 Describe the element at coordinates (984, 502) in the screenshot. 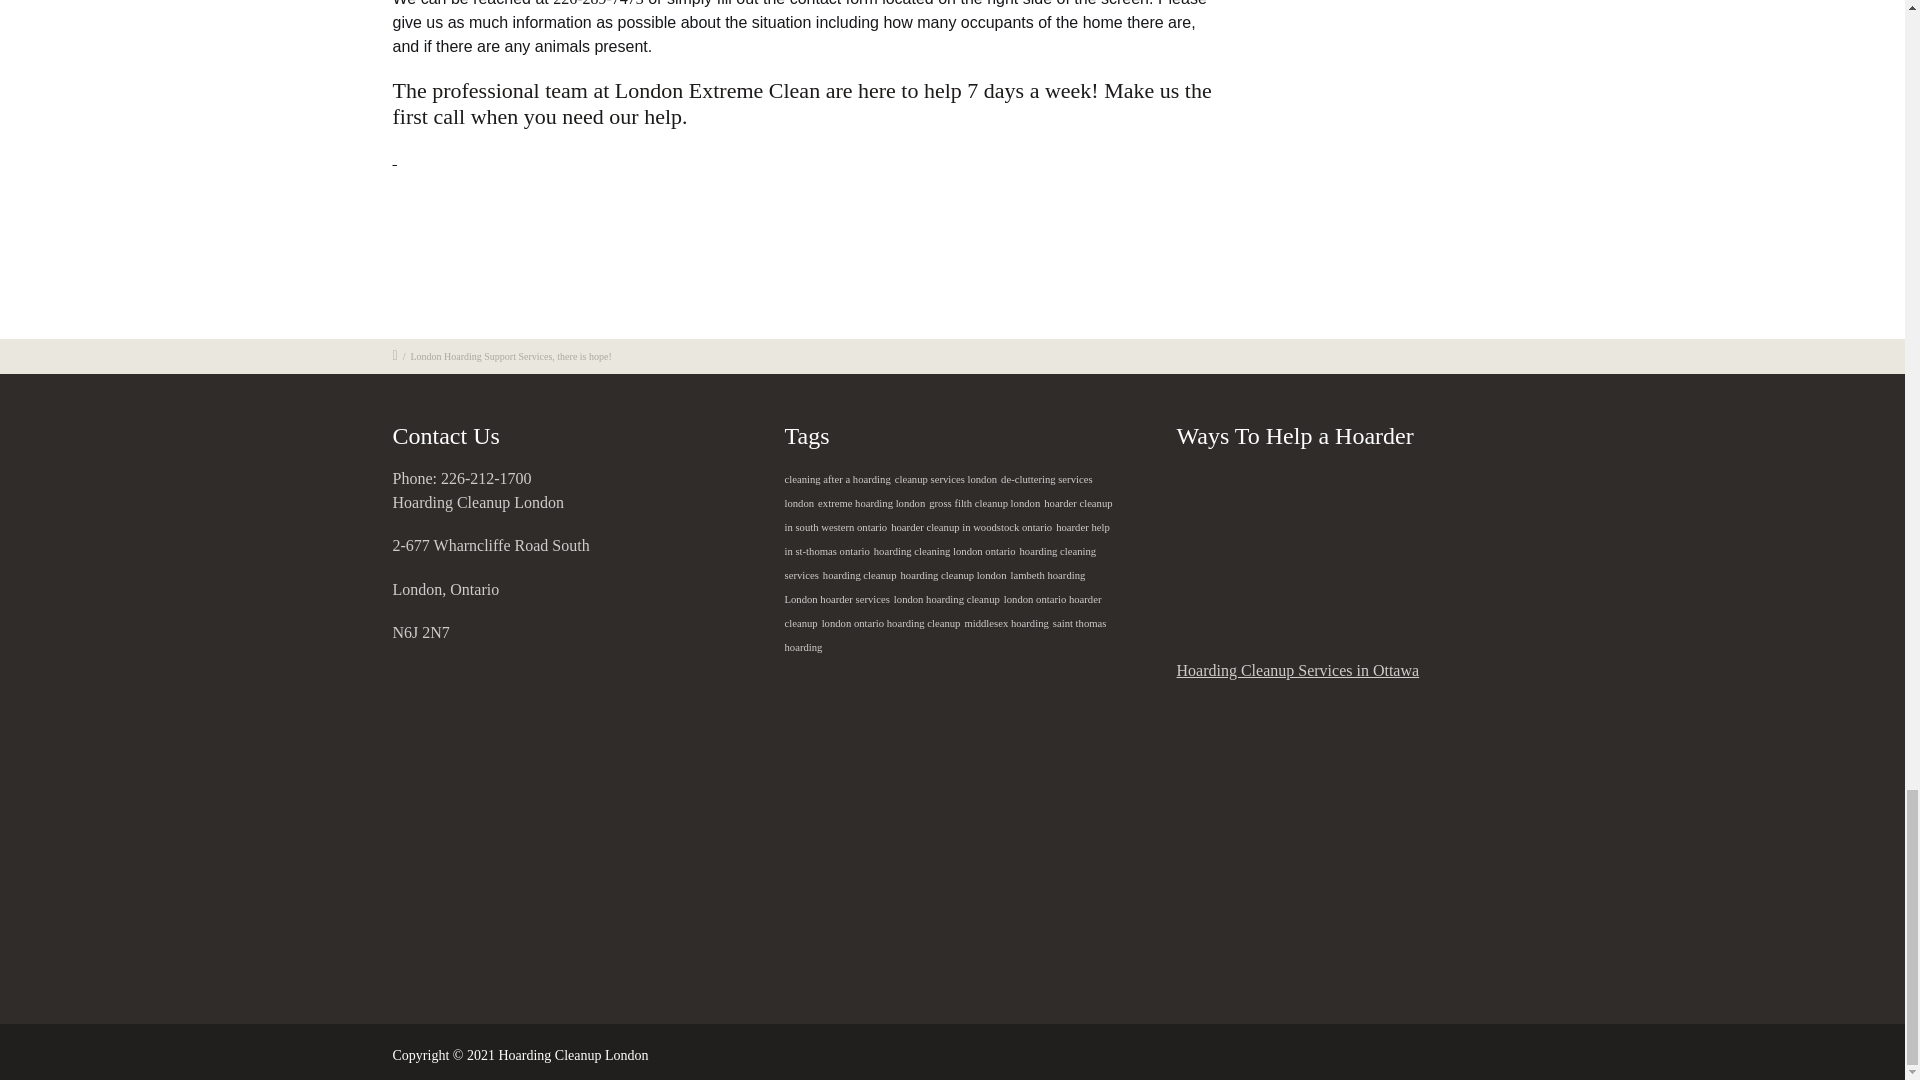

I see `gross filth cleanup london` at that location.